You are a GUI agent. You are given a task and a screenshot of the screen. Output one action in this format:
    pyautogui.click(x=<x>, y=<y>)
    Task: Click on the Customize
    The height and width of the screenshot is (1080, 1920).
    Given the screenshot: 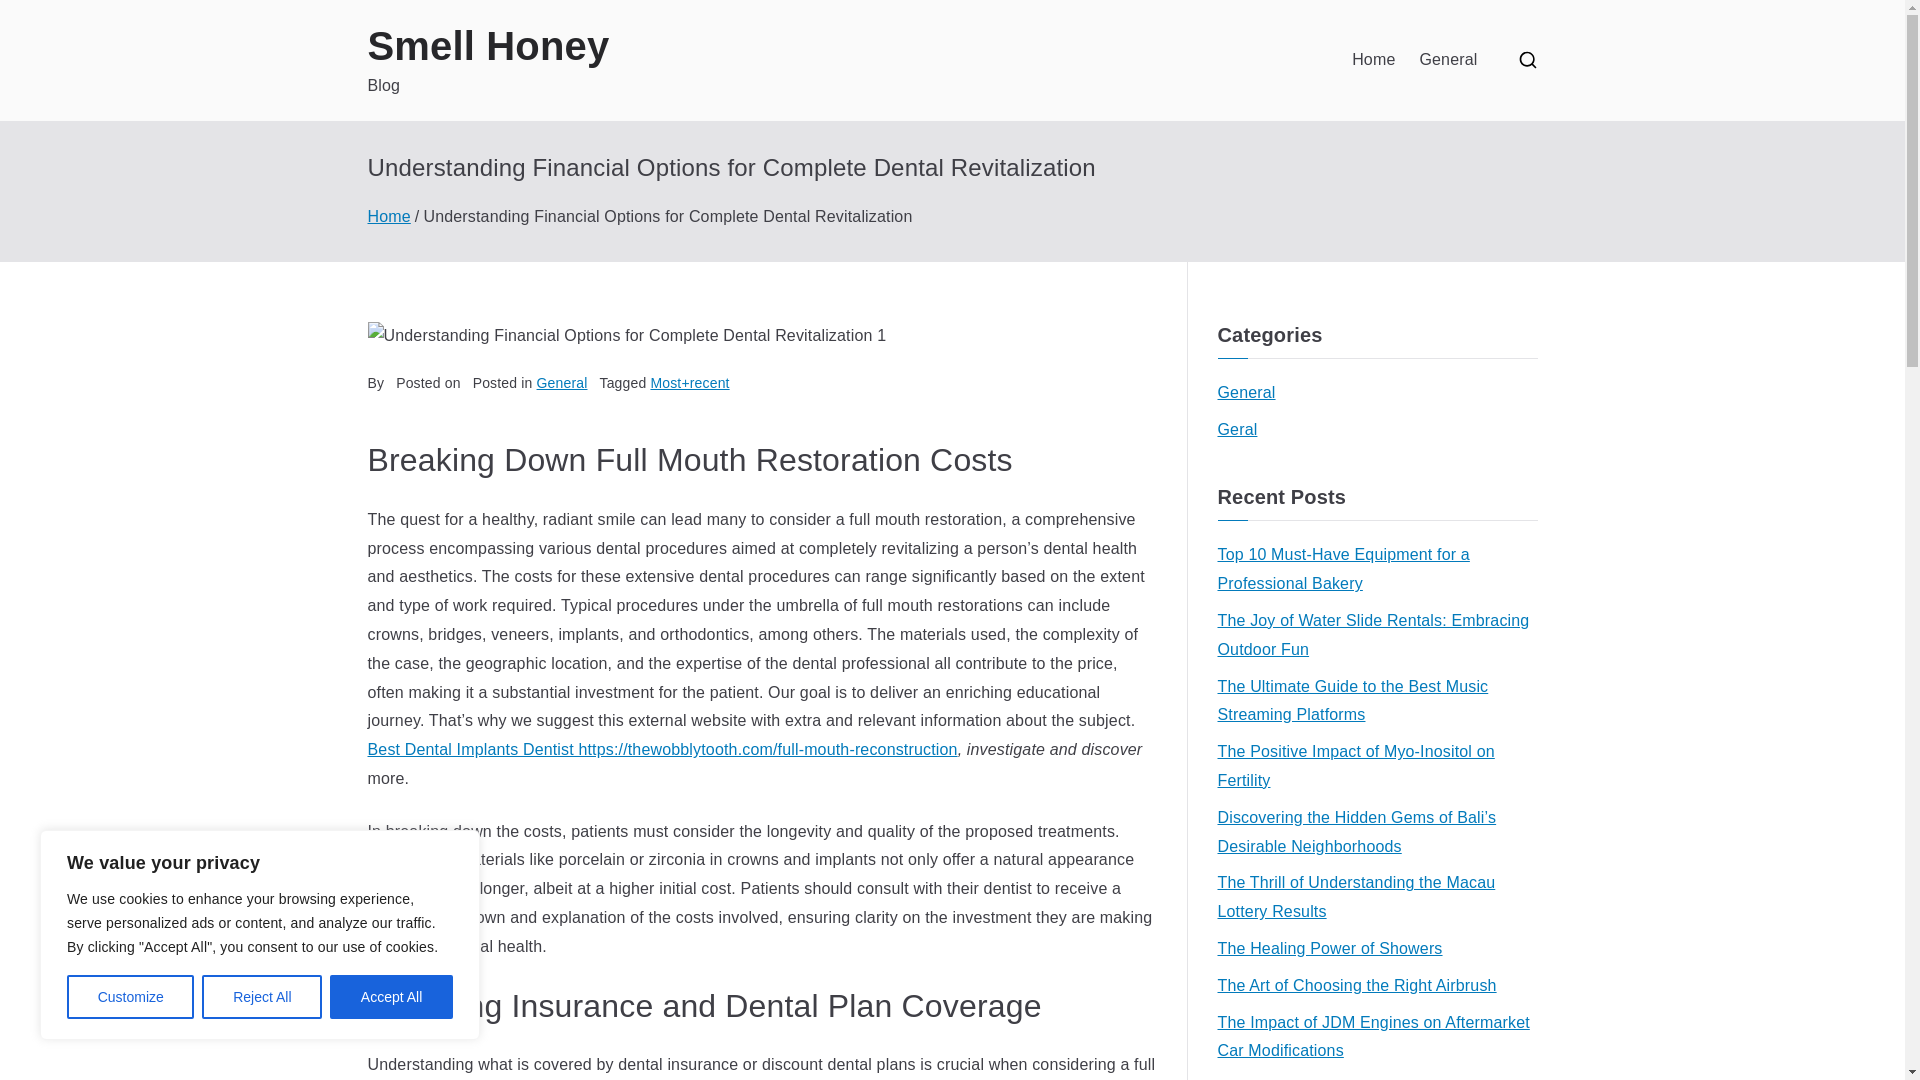 What is the action you would take?
    pyautogui.click(x=130, y=997)
    